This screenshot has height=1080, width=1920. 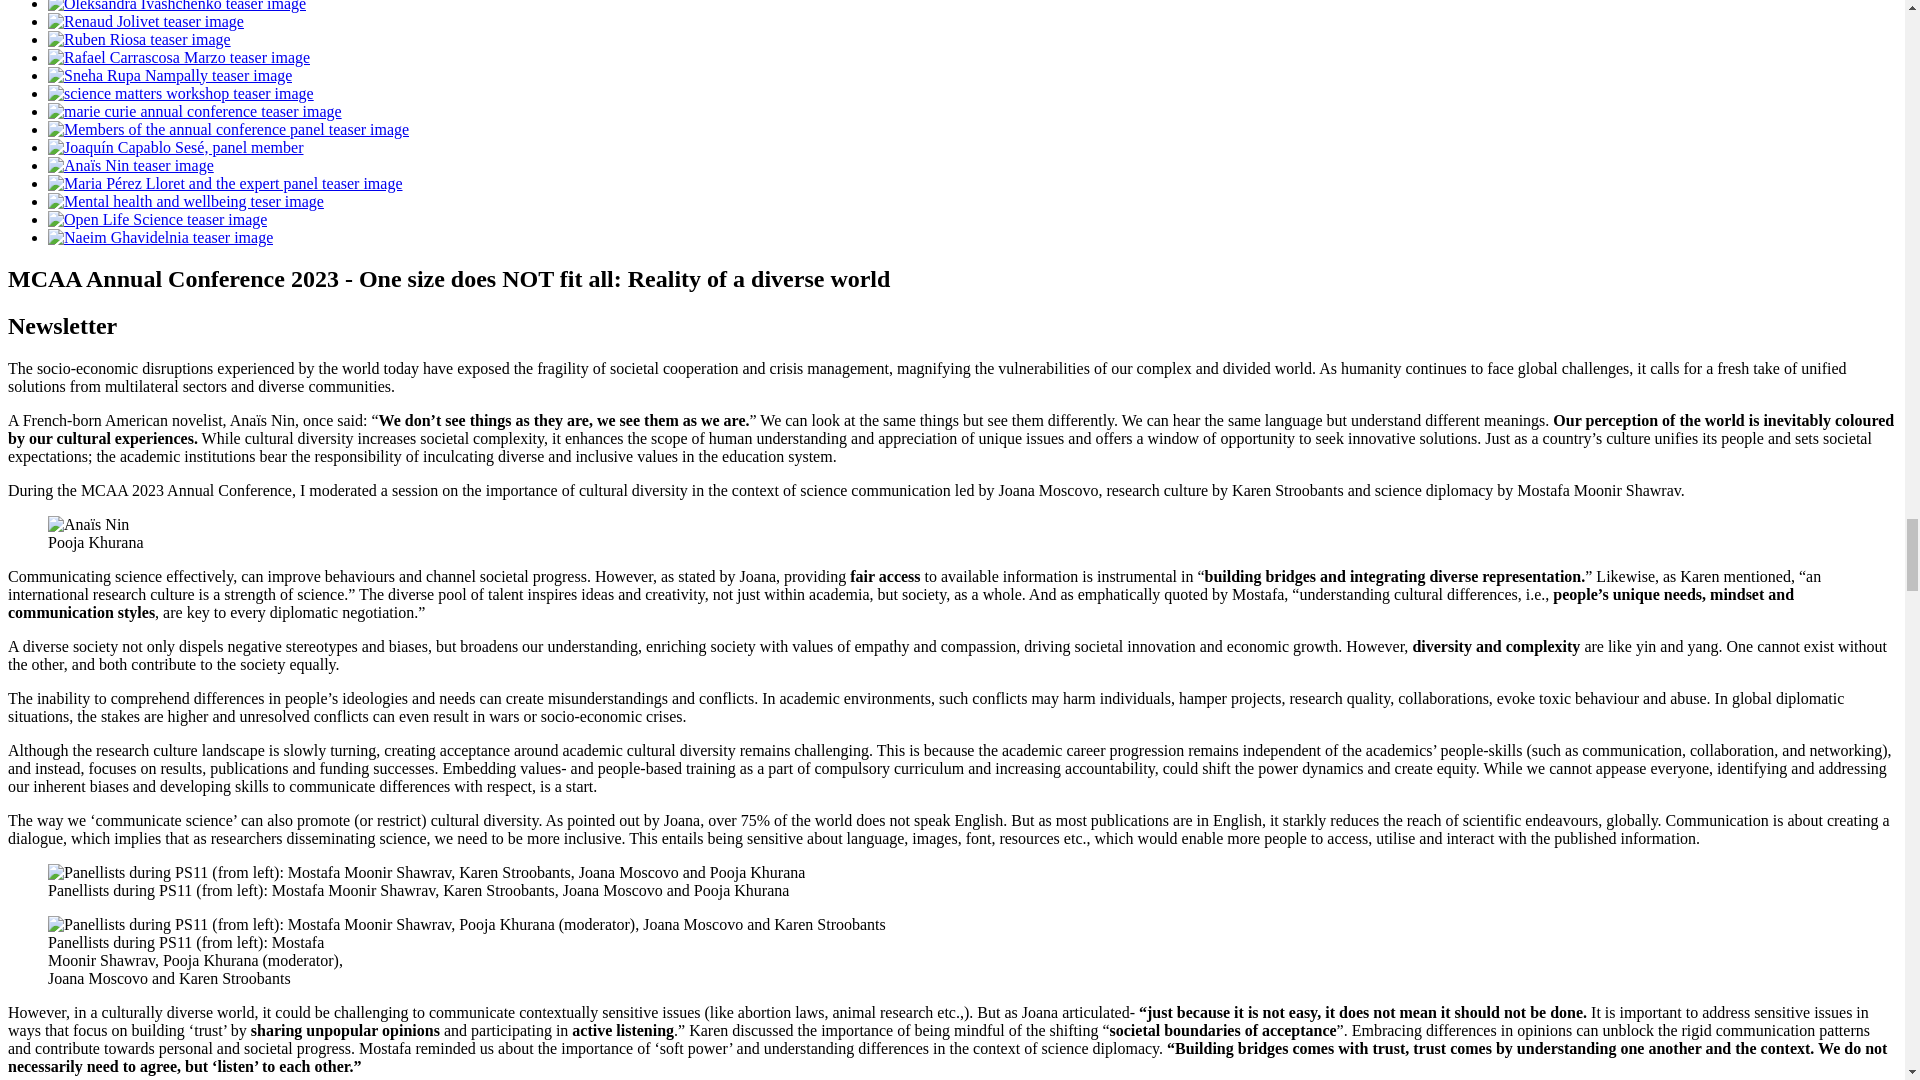 What do you see at coordinates (139, 39) in the screenshot?
I see `Ruben Riosa teaser image` at bounding box center [139, 39].